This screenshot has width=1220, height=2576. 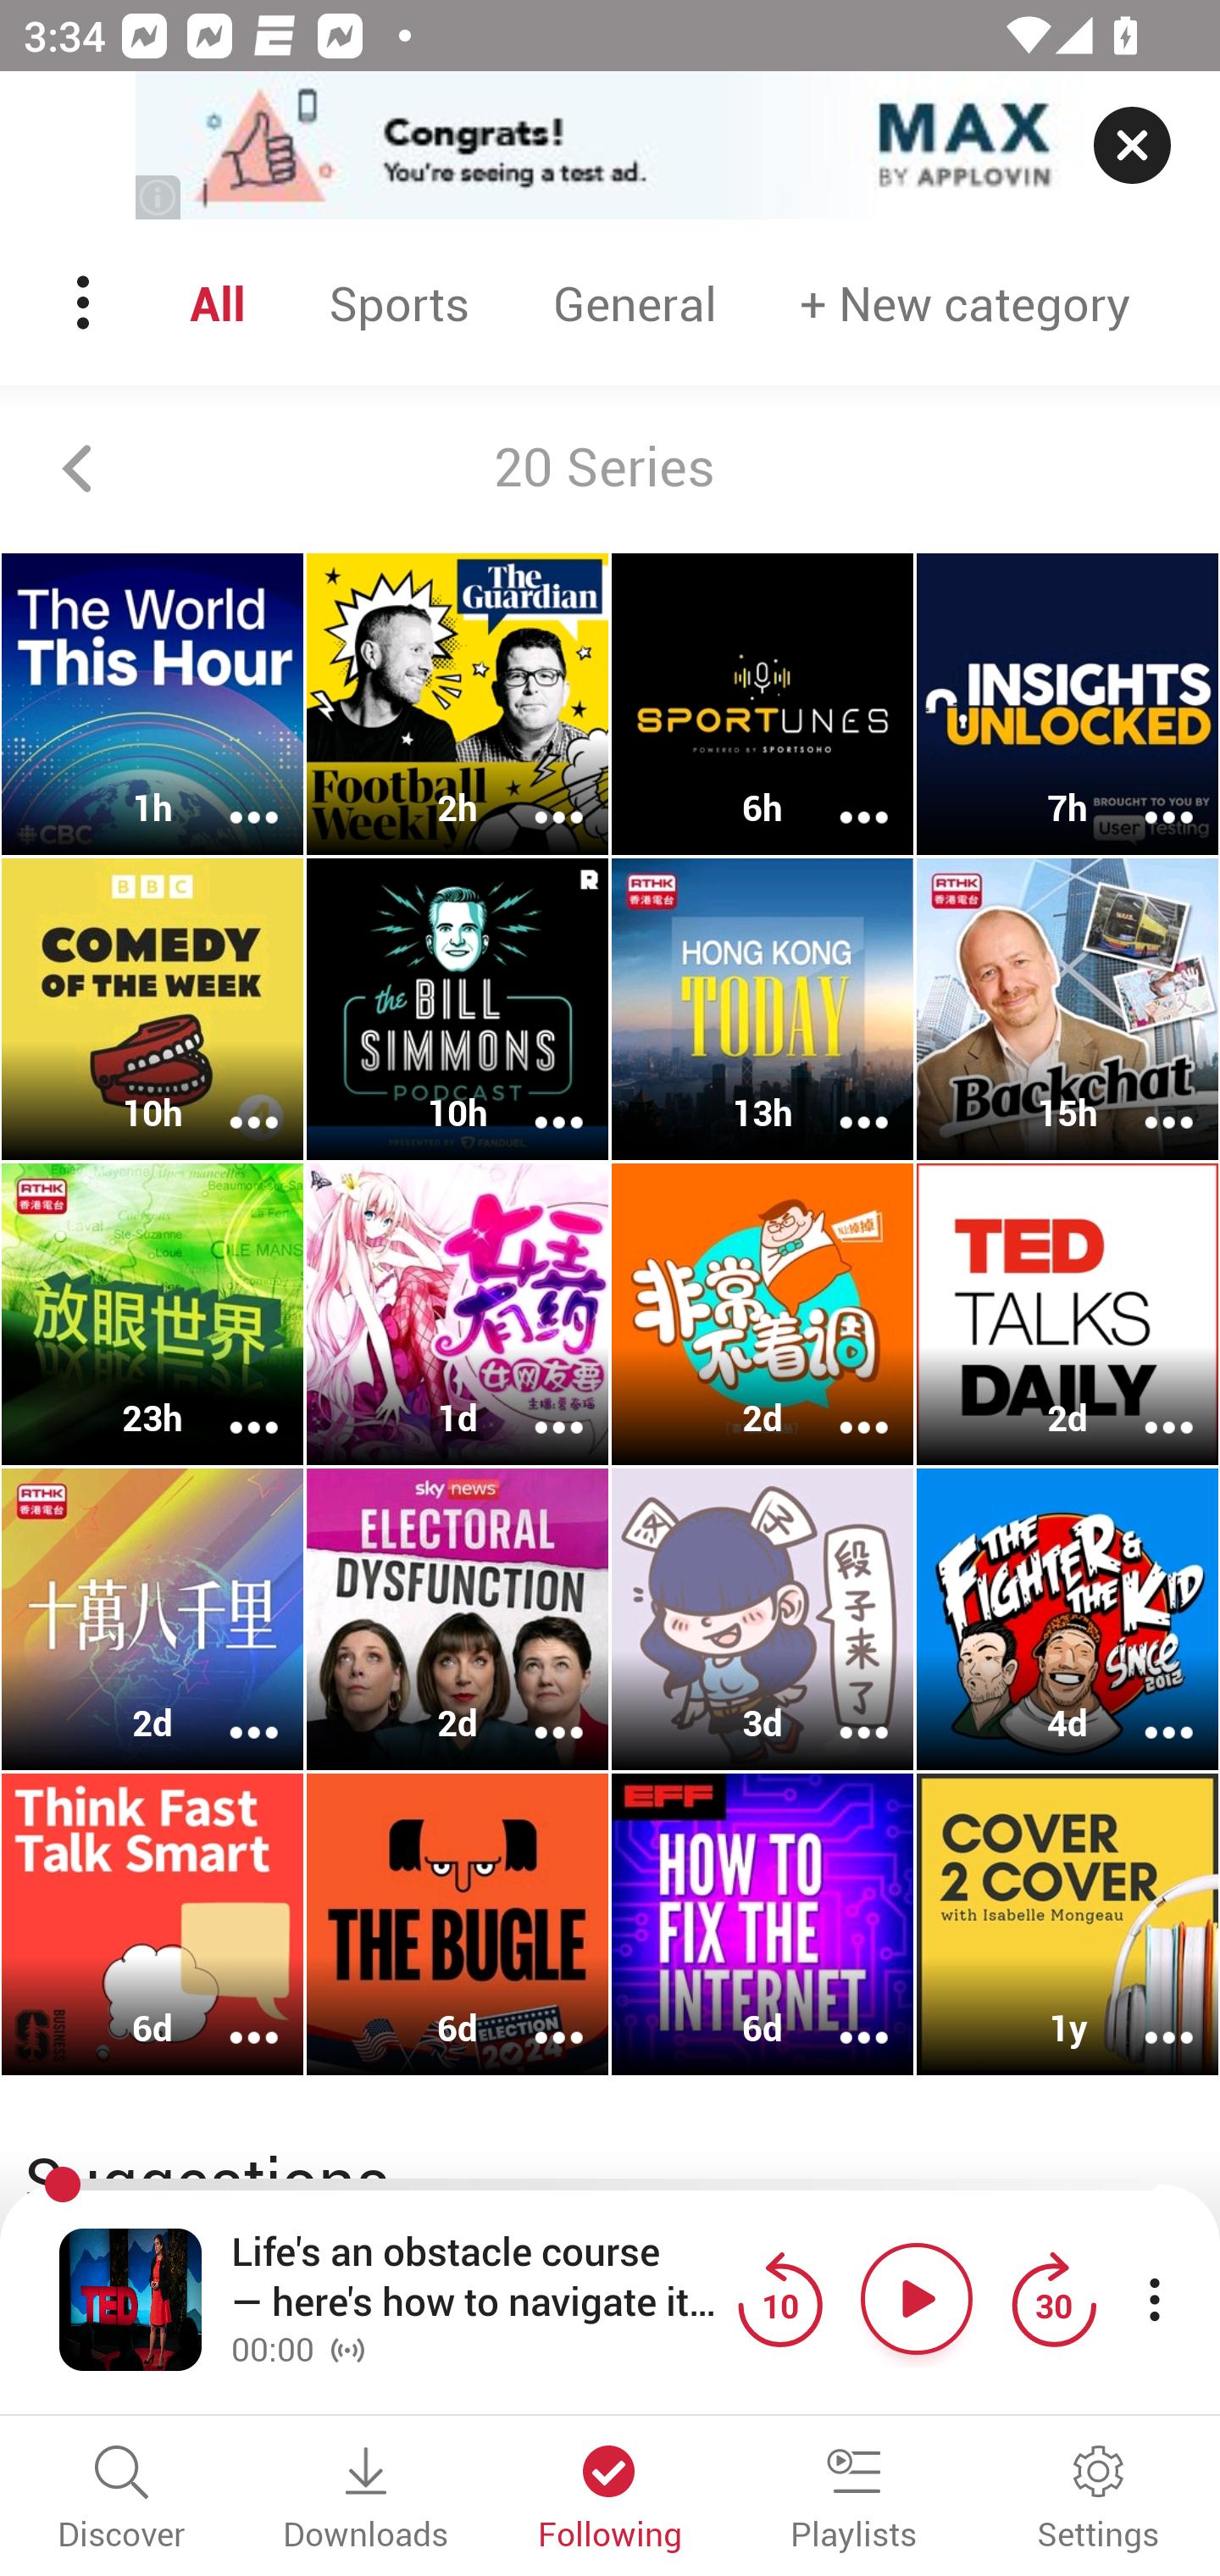 I want to click on More options, so click(x=842, y=1100).